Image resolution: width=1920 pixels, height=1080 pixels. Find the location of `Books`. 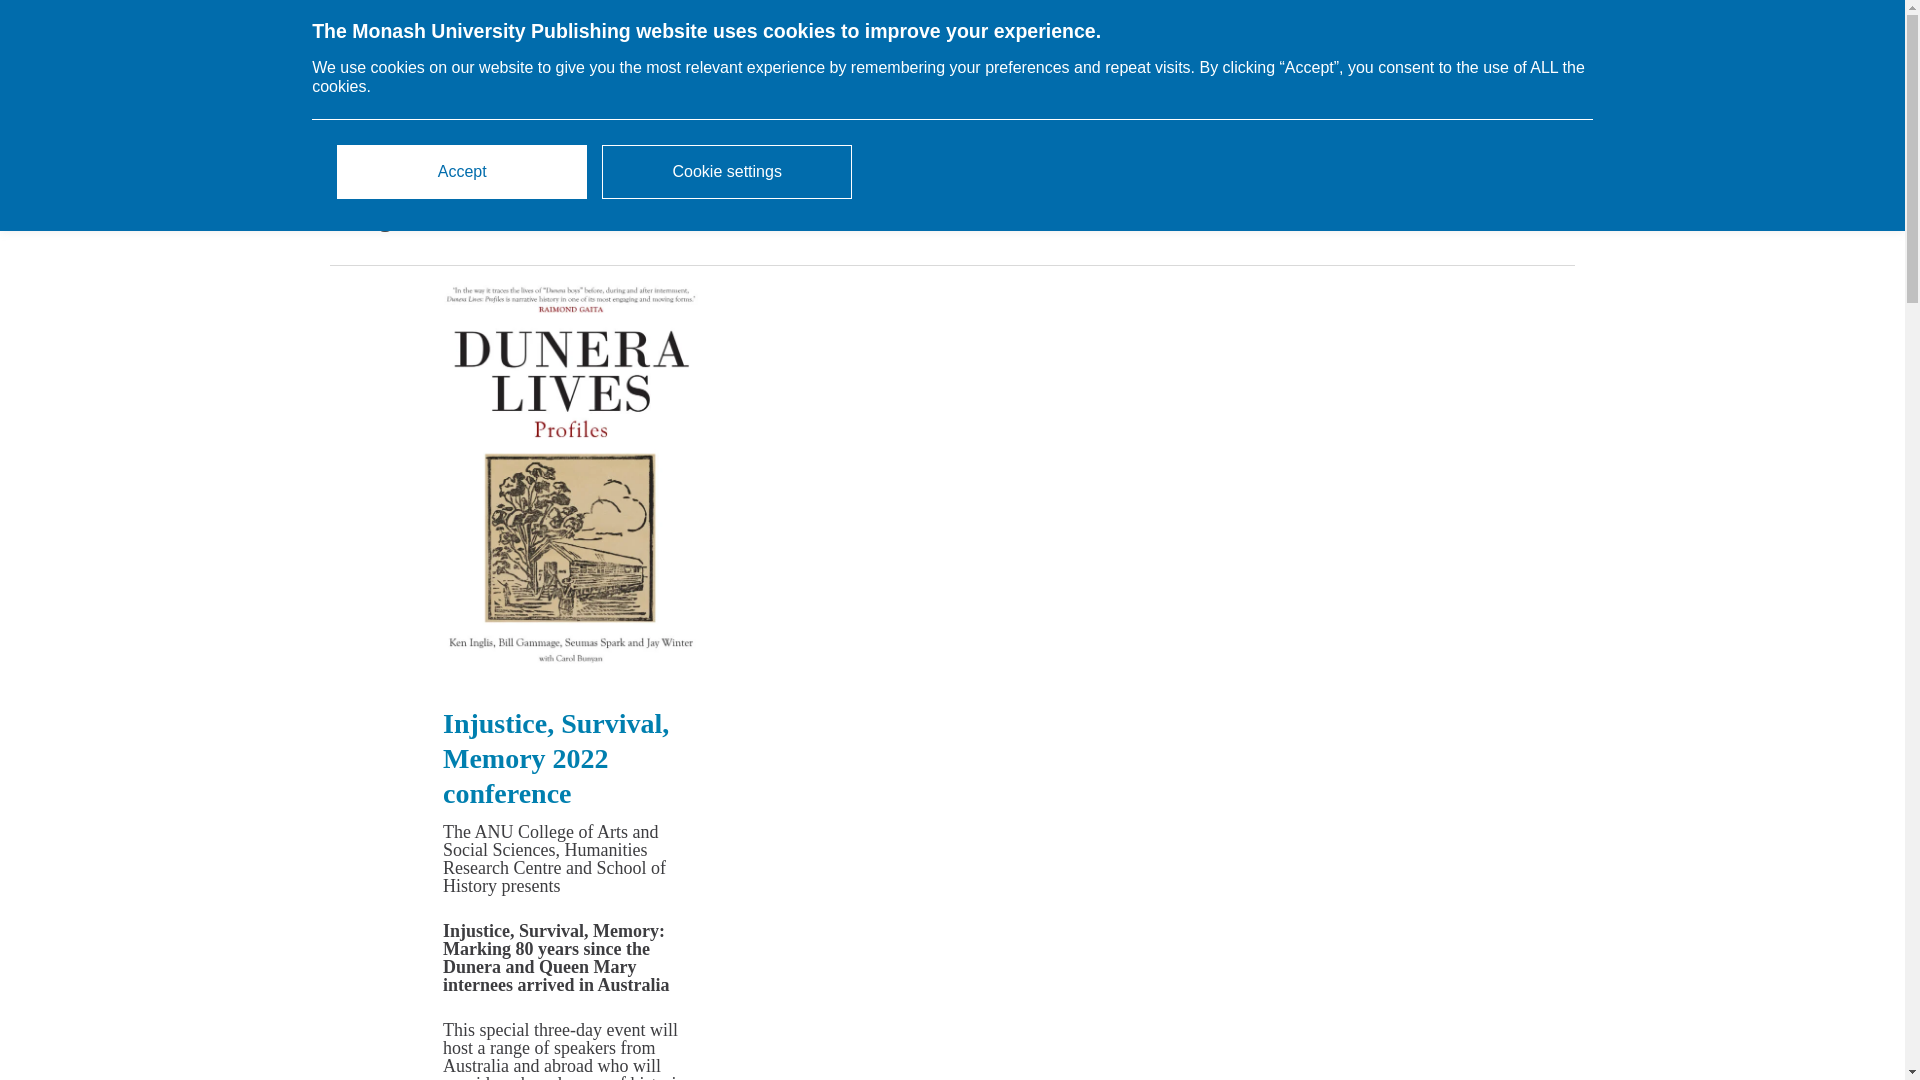

Books is located at coordinates (534, 74).